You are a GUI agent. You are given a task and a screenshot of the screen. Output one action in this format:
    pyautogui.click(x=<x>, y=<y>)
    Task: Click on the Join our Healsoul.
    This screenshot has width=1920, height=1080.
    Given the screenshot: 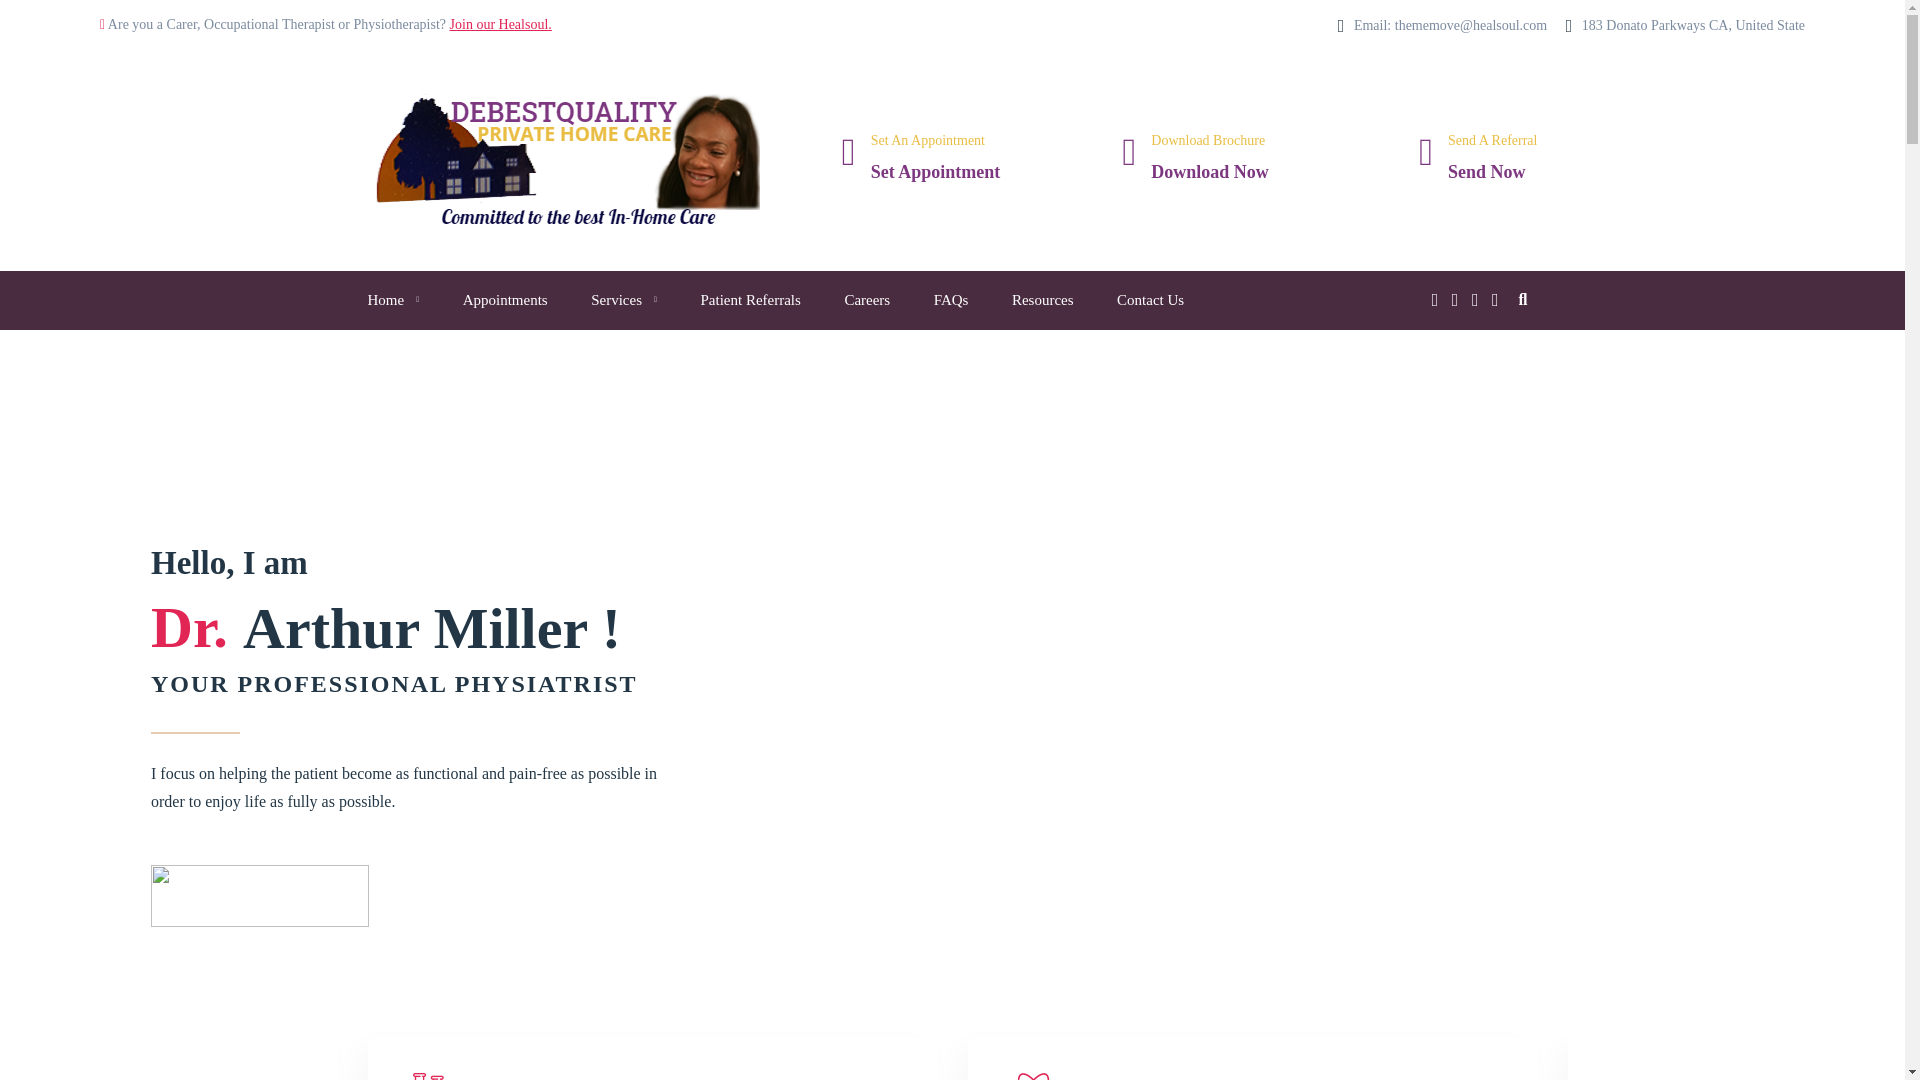 What is the action you would take?
    pyautogui.click(x=936, y=160)
    